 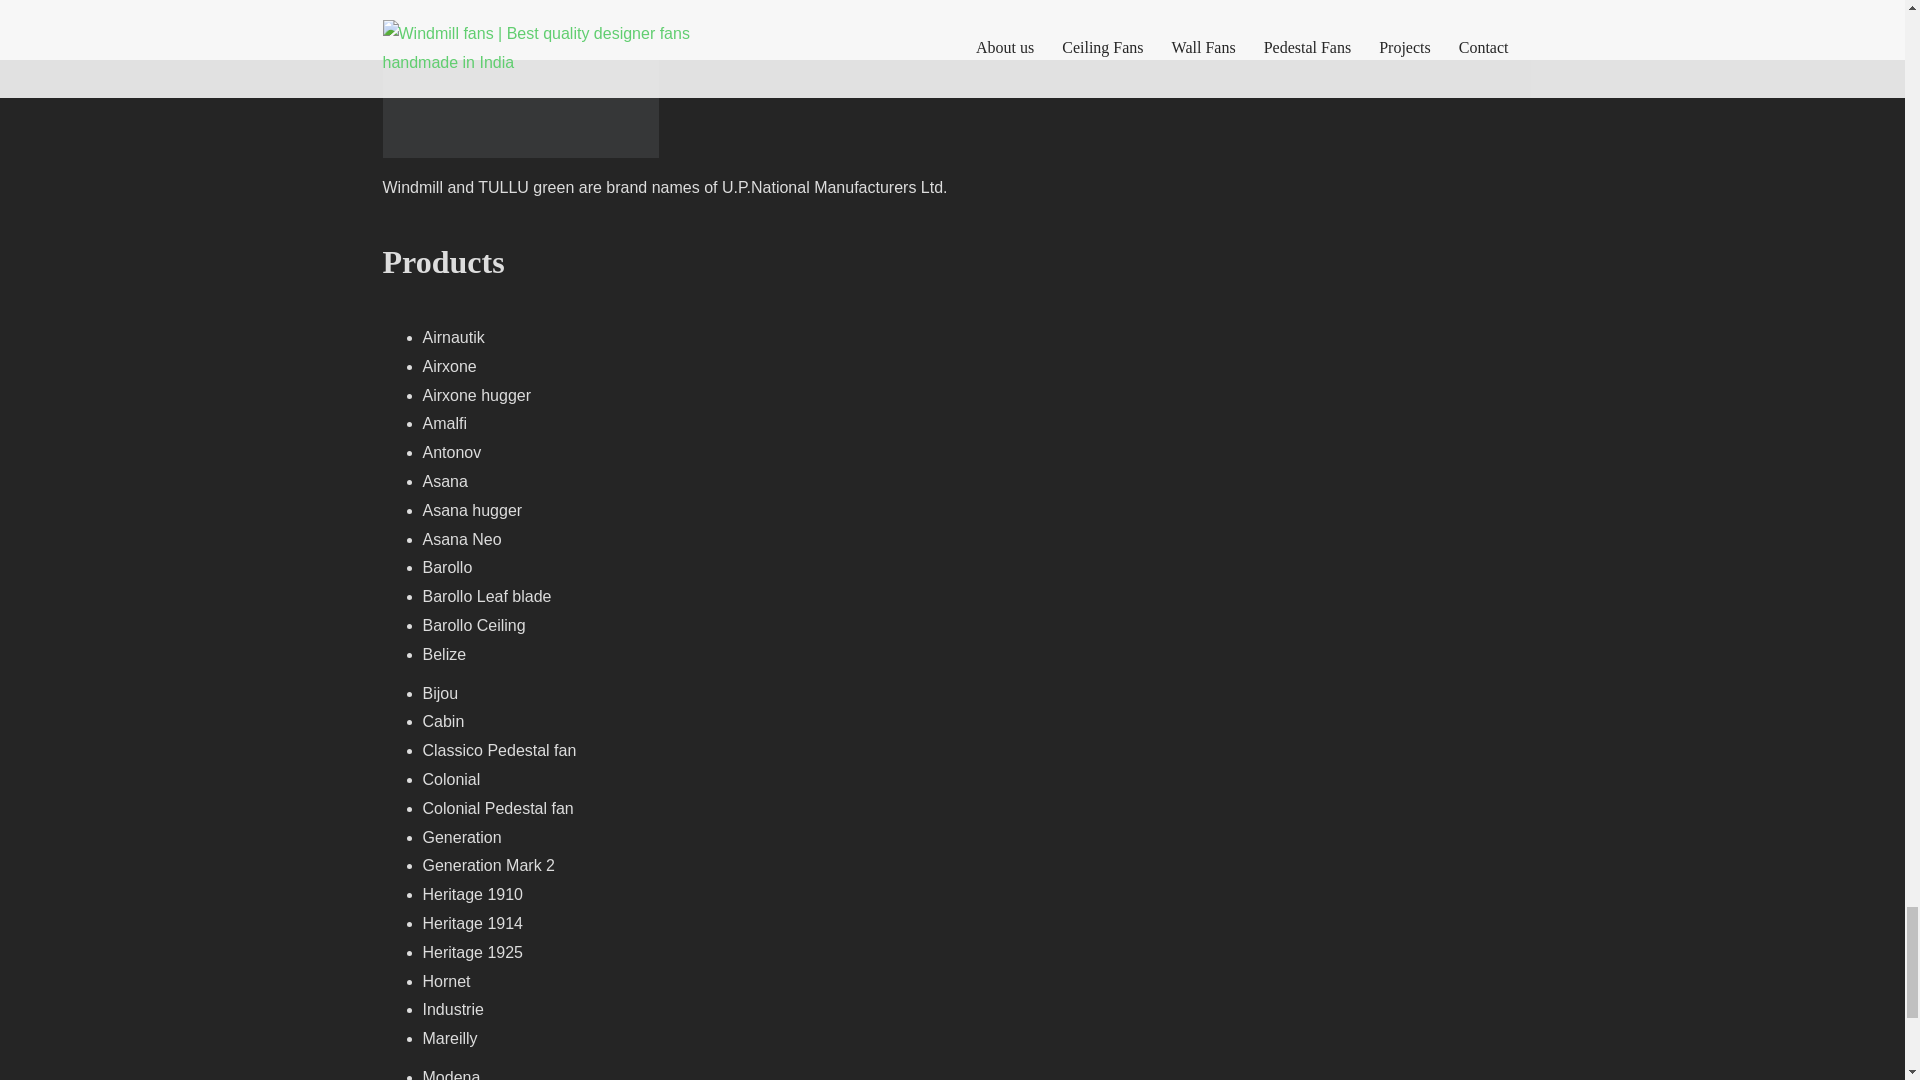 What do you see at coordinates (462, 539) in the screenshot?
I see `Asana Neo` at bounding box center [462, 539].